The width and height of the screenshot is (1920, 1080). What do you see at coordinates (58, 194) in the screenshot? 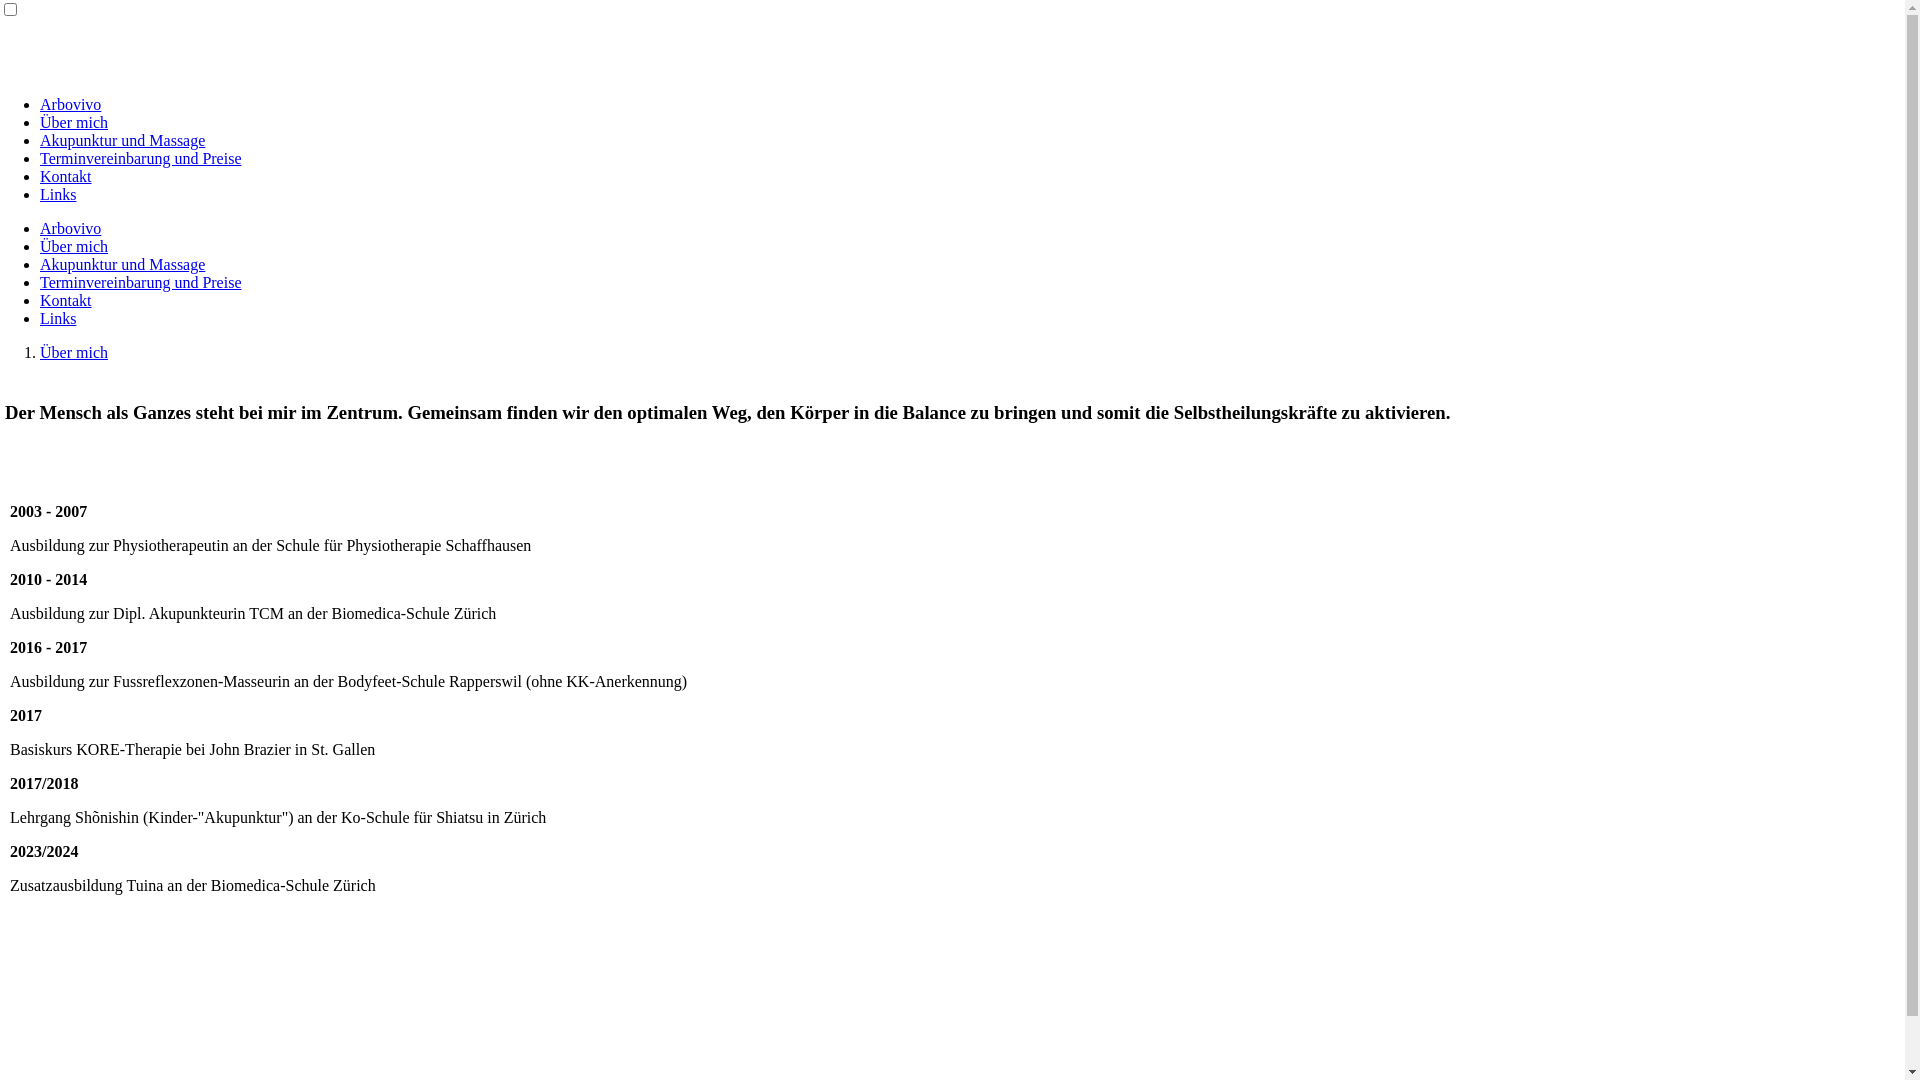
I see `Links` at bounding box center [58, 194].